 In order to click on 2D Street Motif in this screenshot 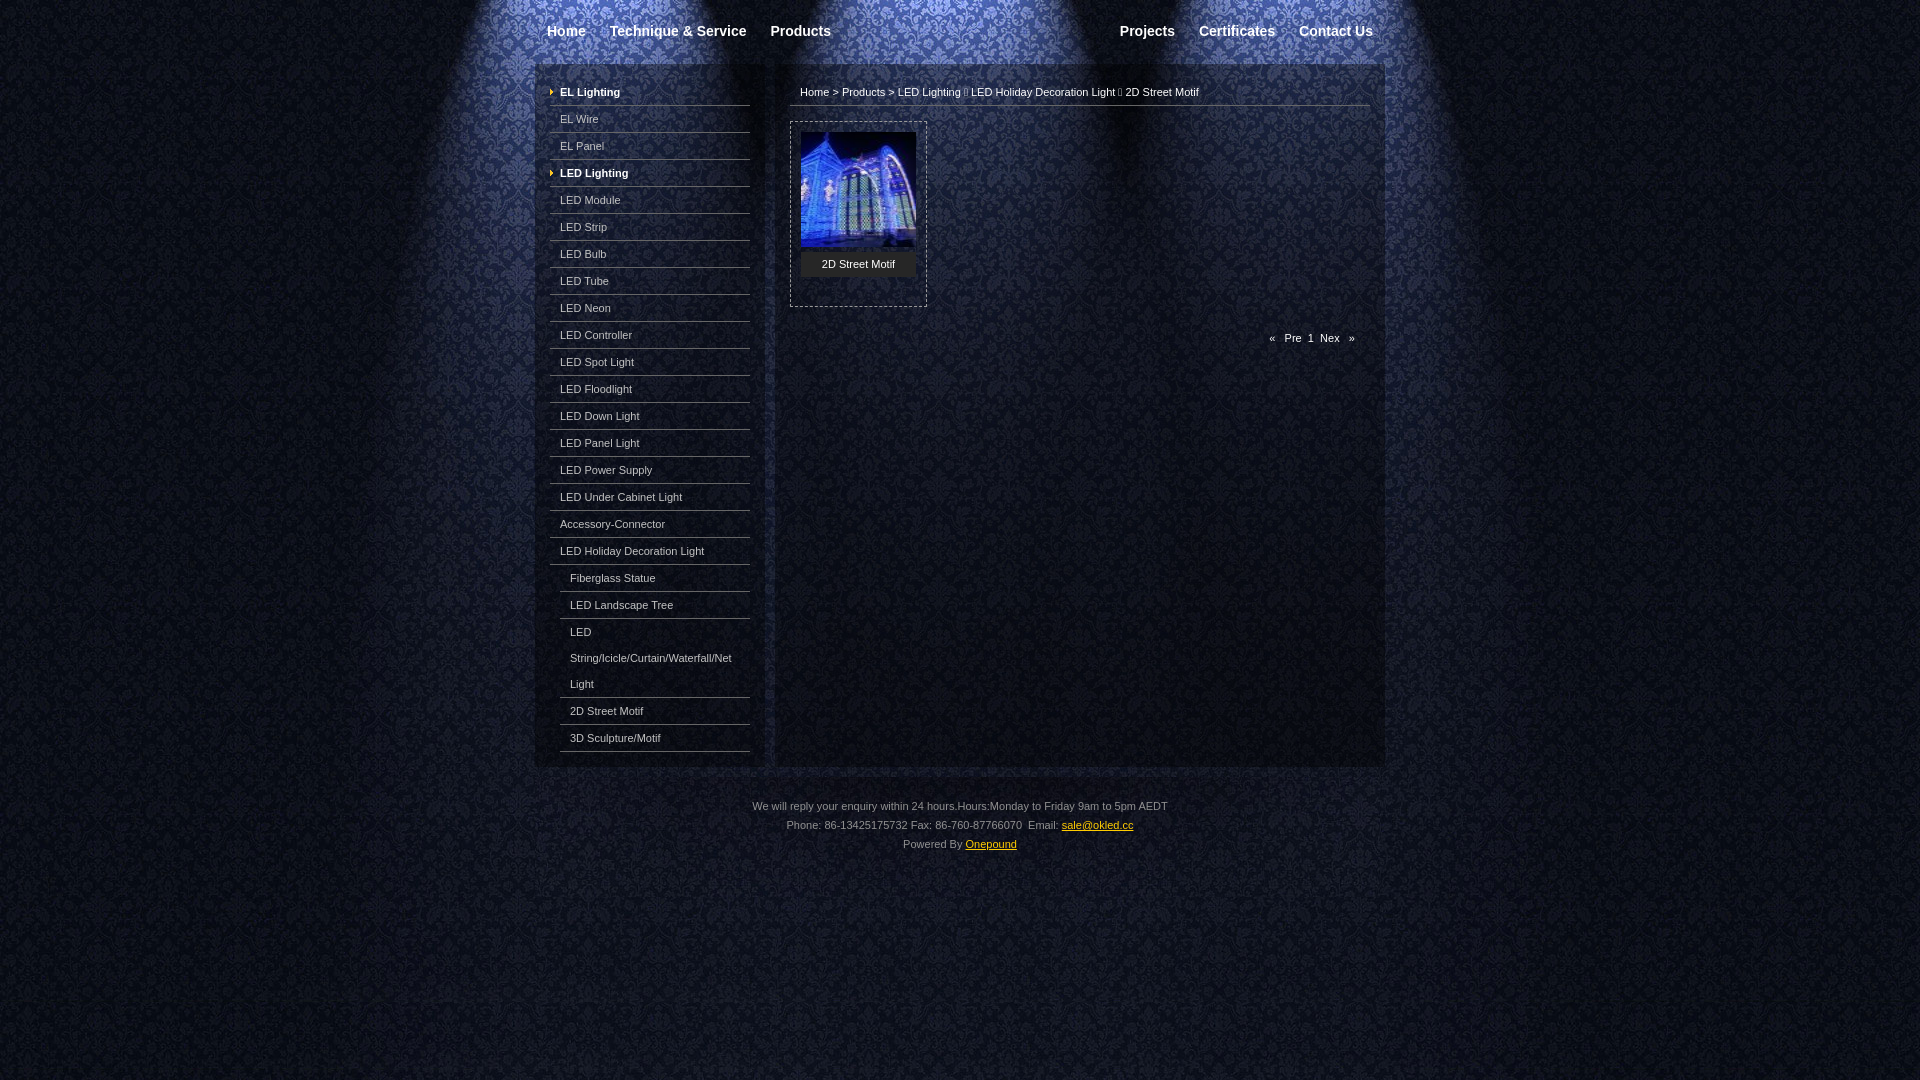, I will do `click(858, 264)`.